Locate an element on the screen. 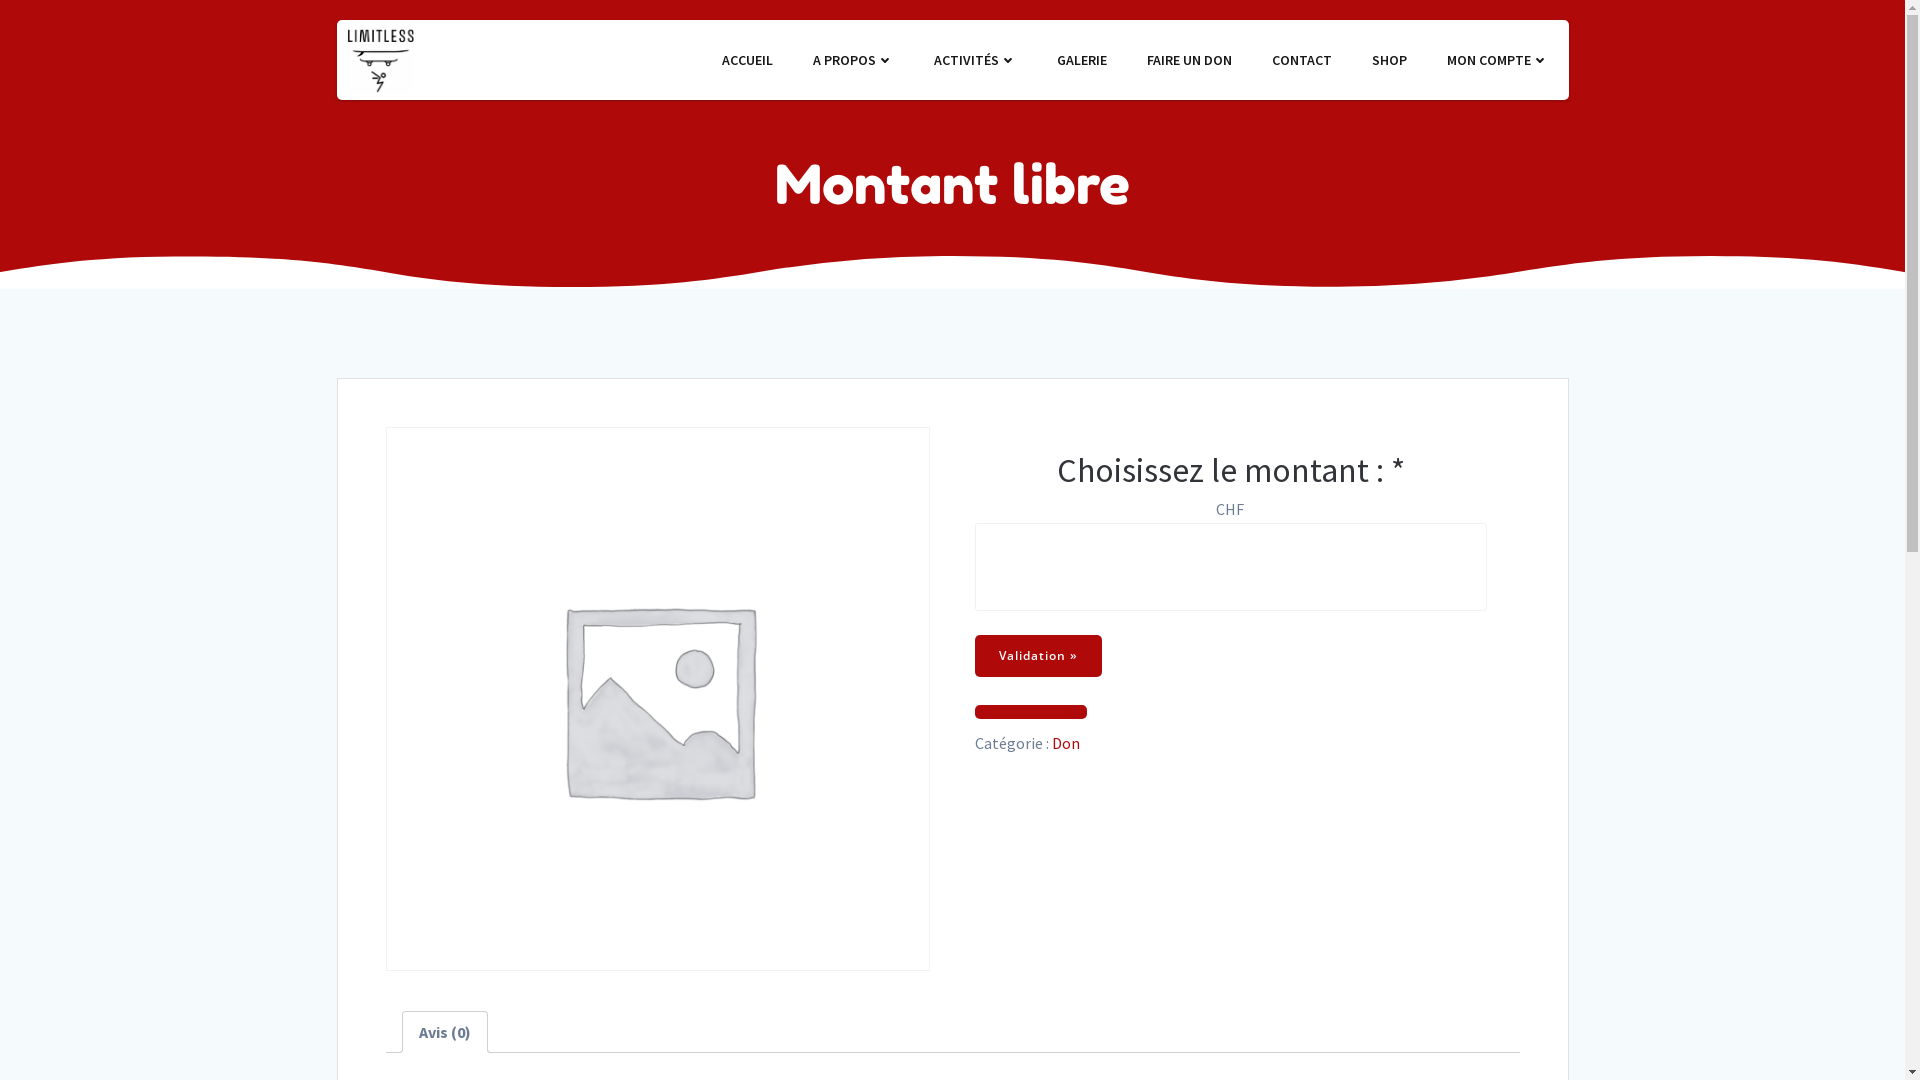 Image resolution: width=1920 pixels, height=1080 pixels. Don is located at coordinates (1066, 743).